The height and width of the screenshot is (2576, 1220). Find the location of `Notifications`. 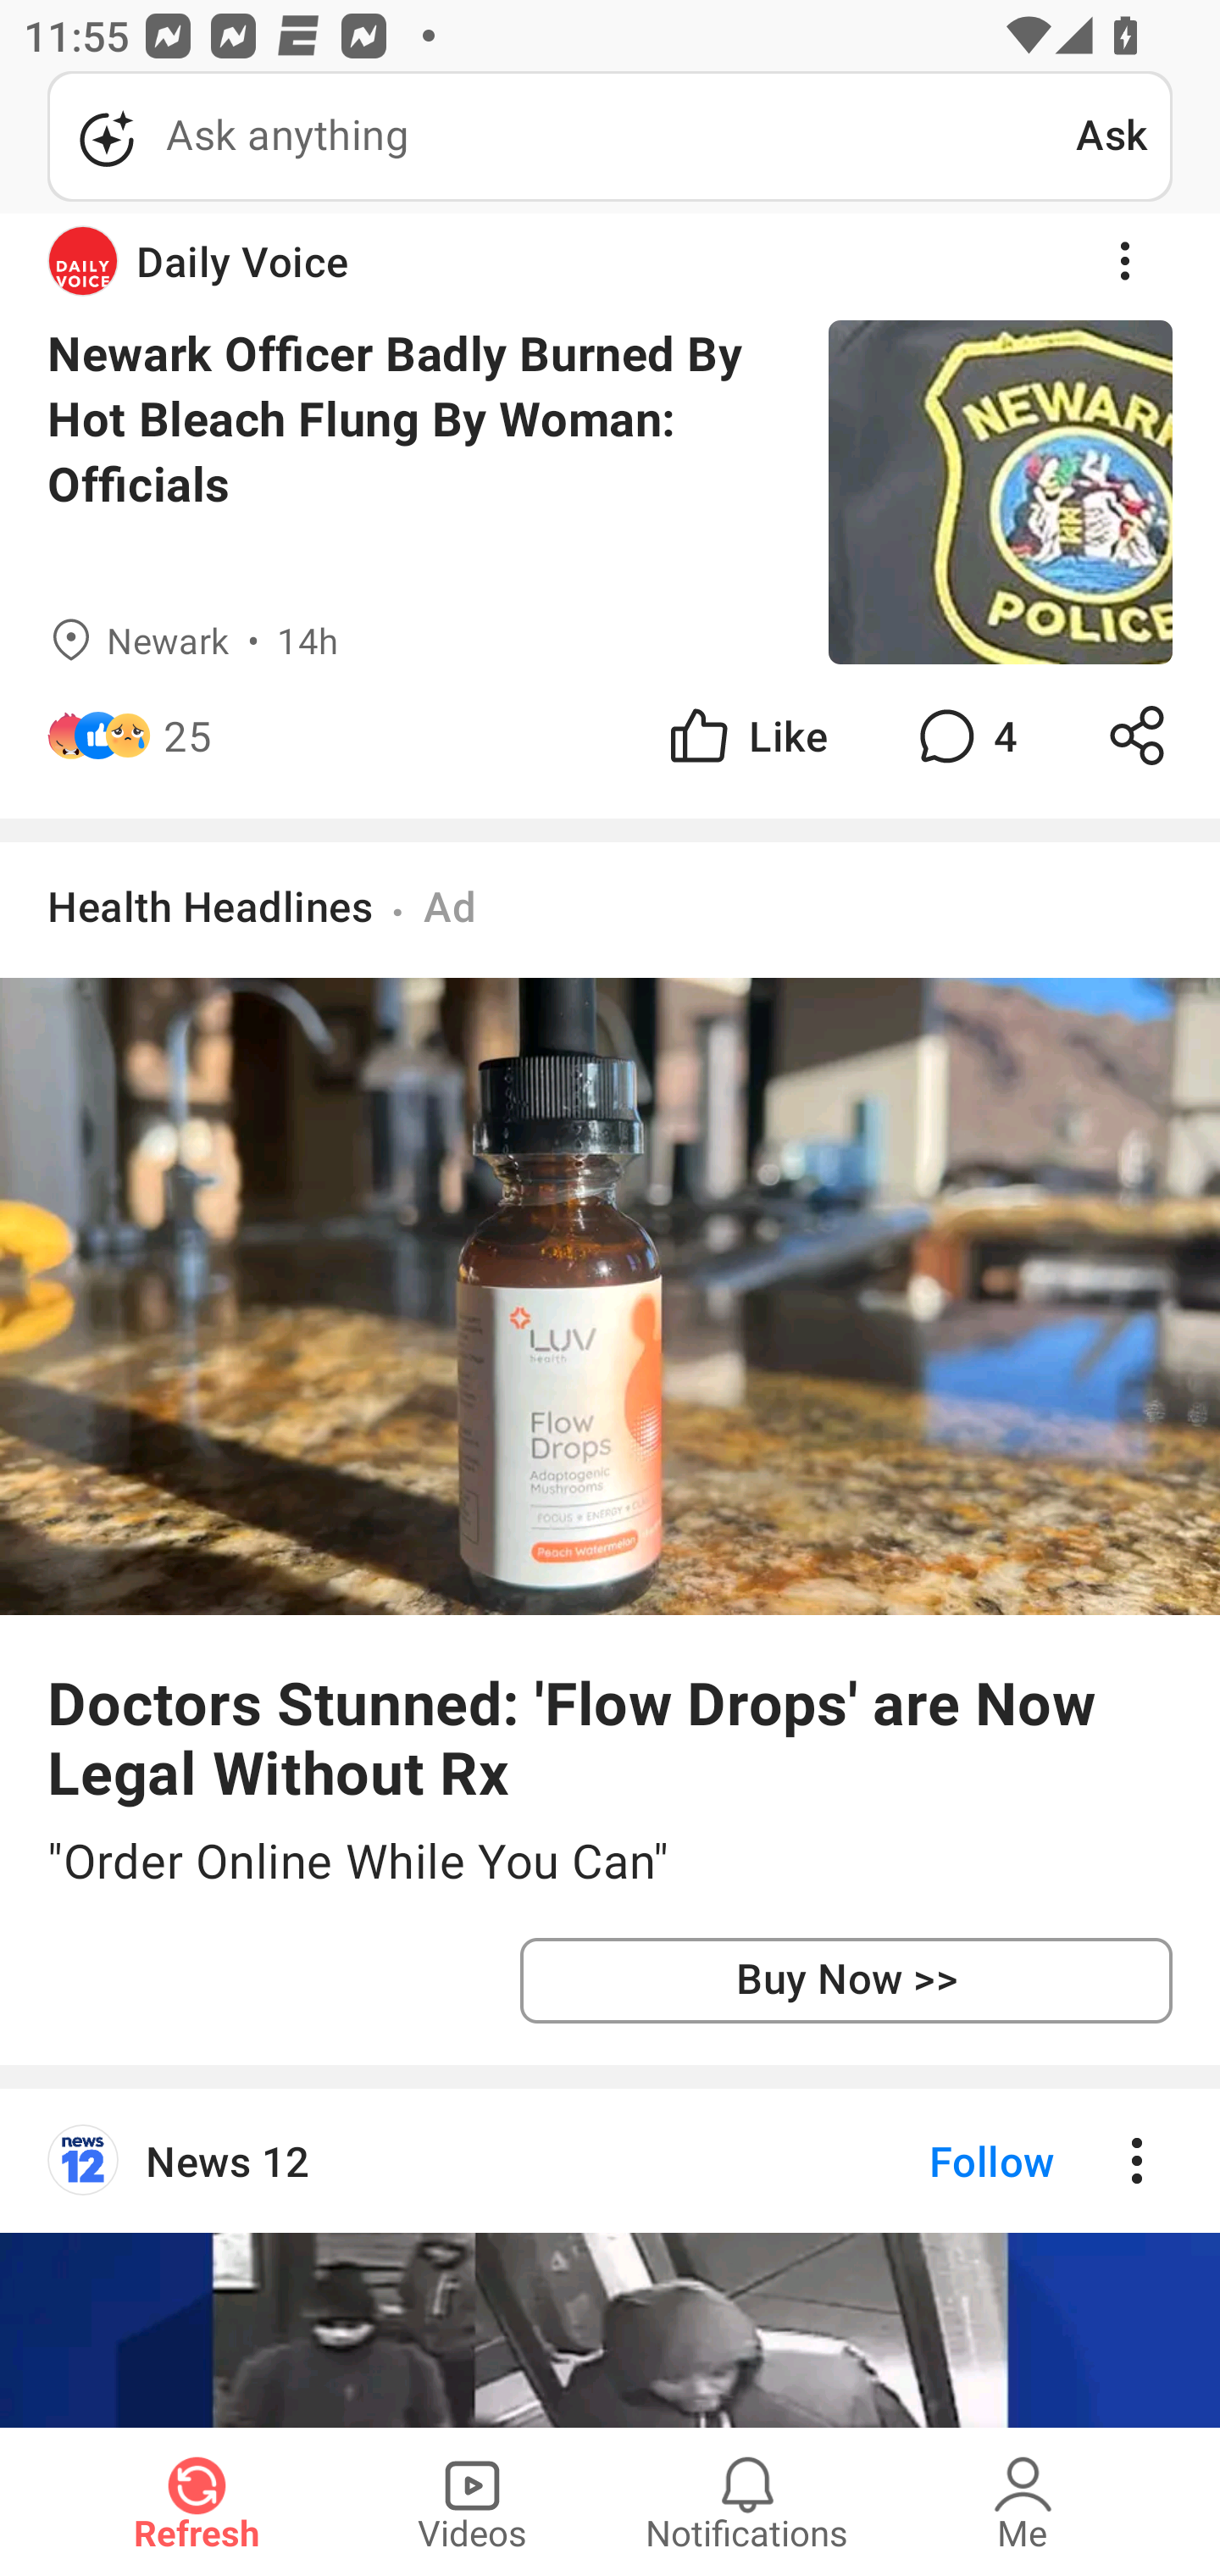

Notifications is located at coordinates (747, 2501).